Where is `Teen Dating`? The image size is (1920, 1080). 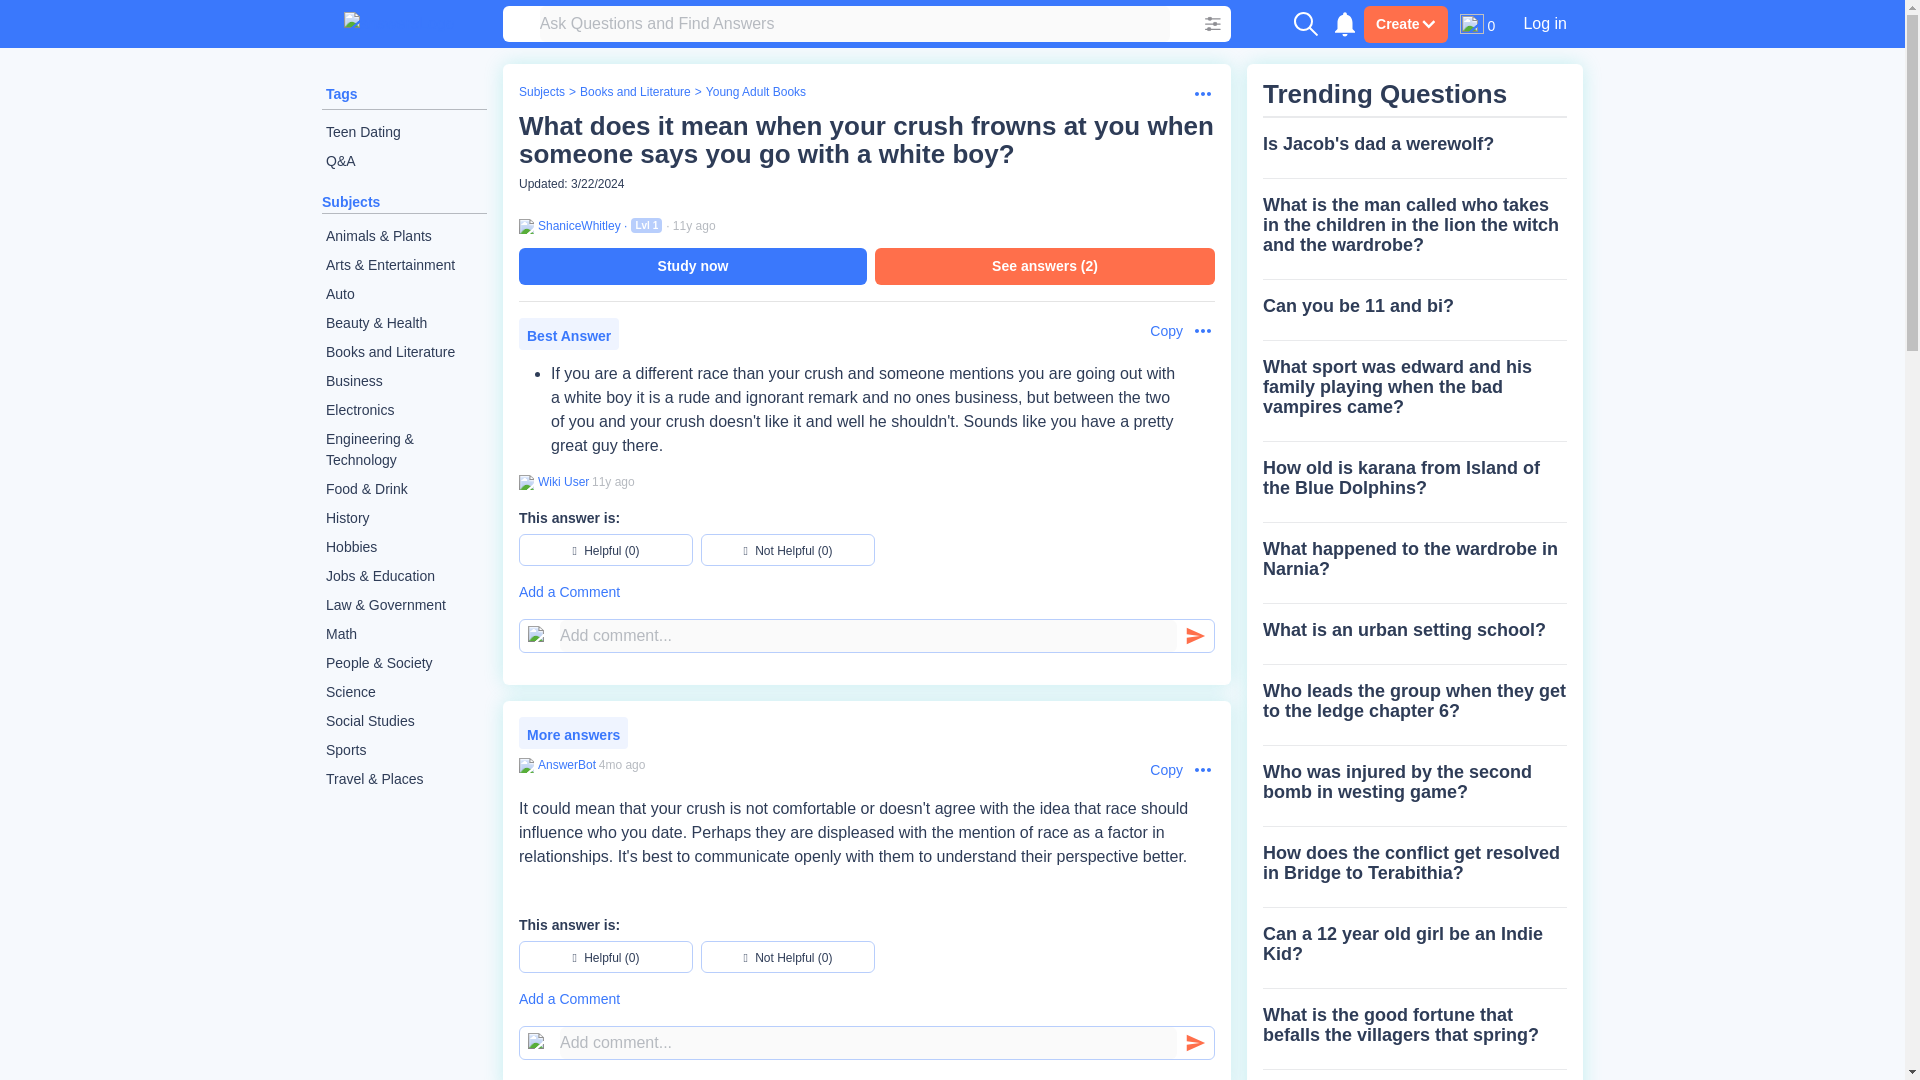
Teen Dating is located at coordinates (404, 132).